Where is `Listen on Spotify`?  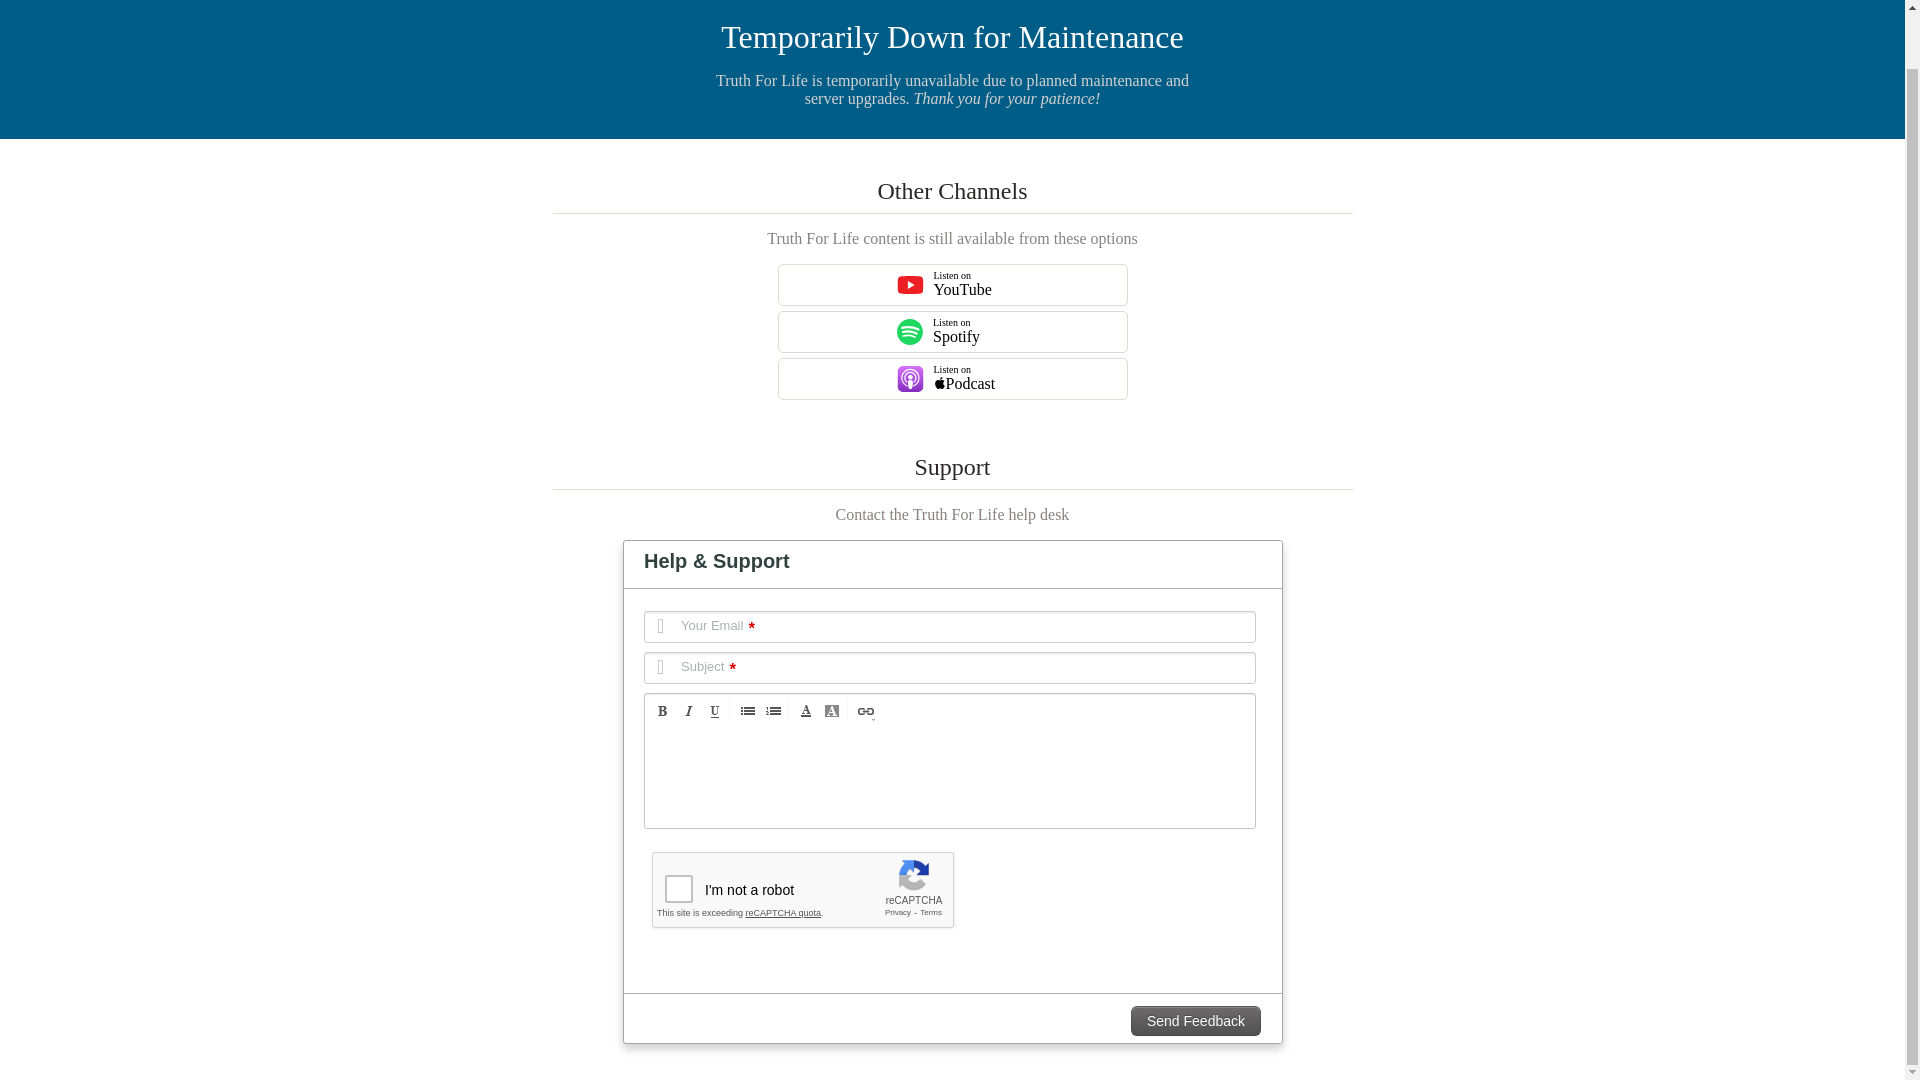 Listen on Spotify is located at coordinates (910, 331).